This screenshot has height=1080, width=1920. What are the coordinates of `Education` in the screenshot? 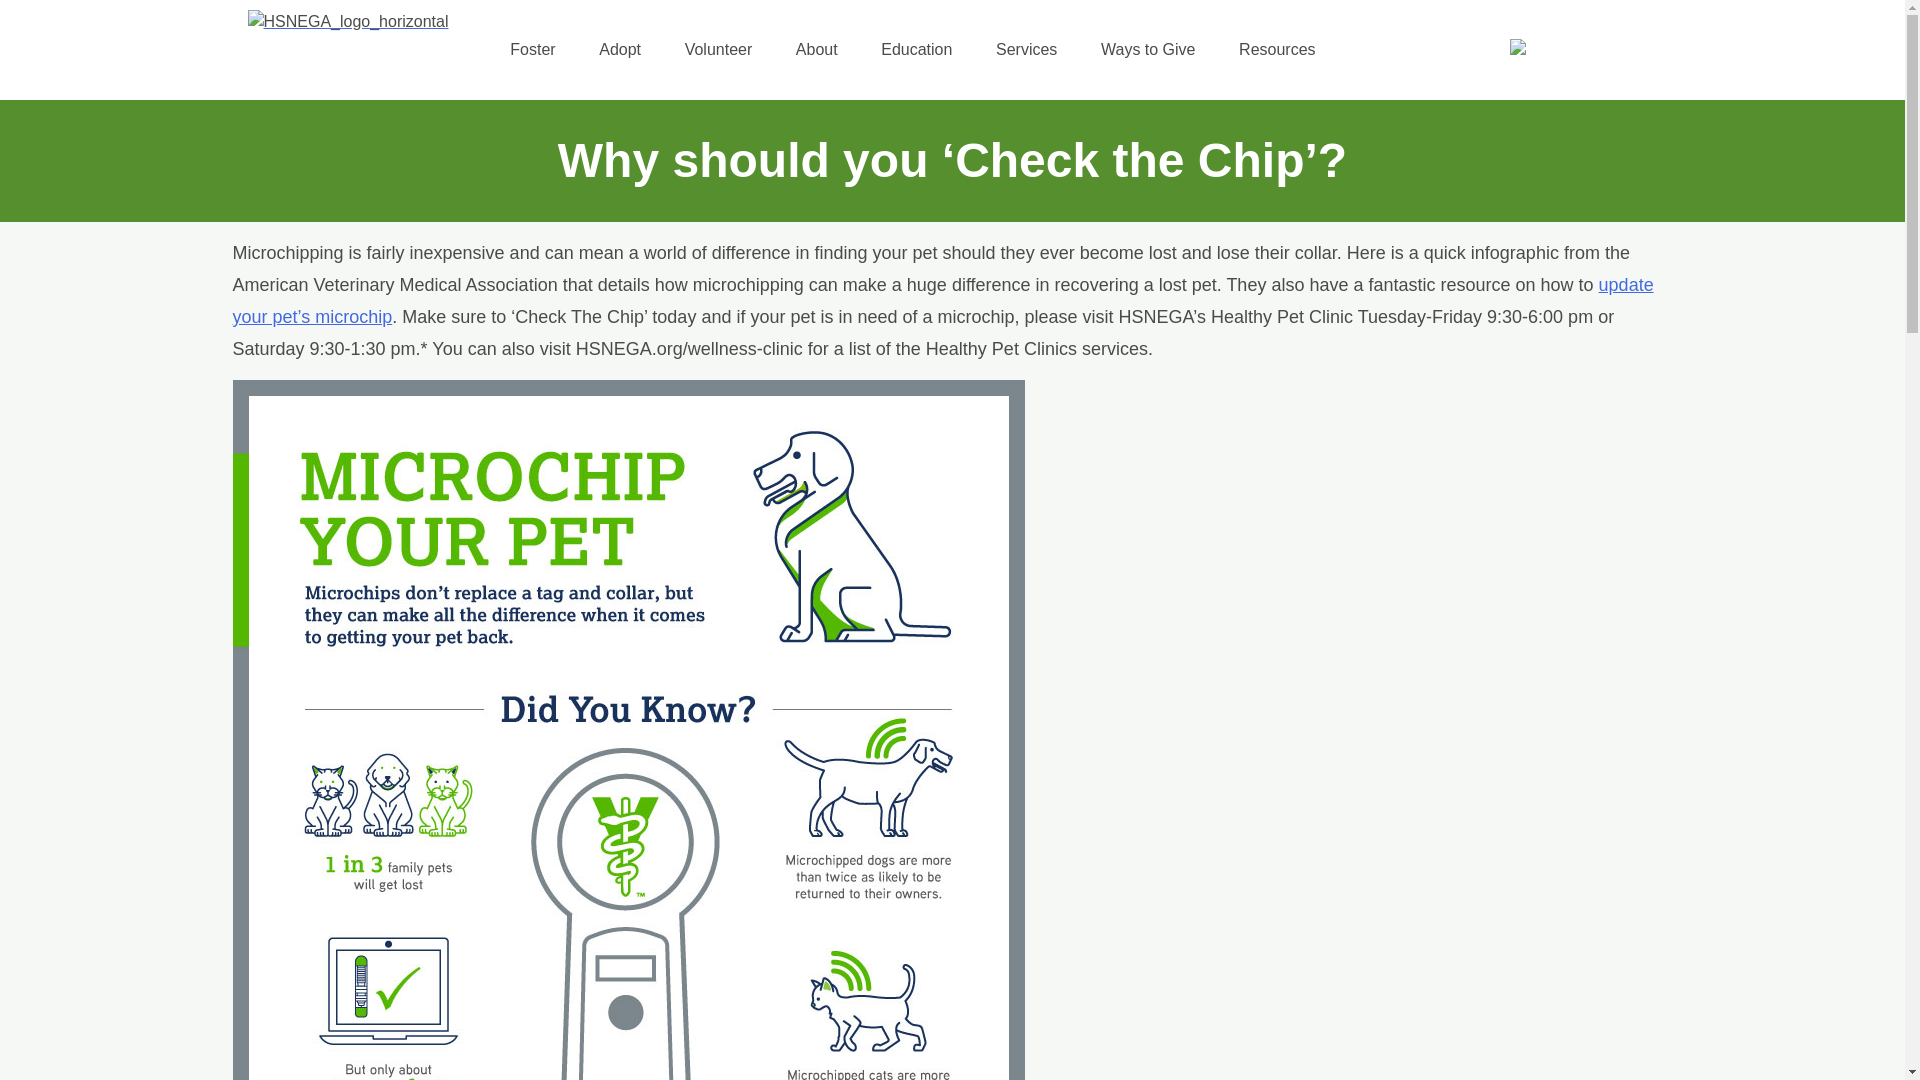 It's located at (916, 50).